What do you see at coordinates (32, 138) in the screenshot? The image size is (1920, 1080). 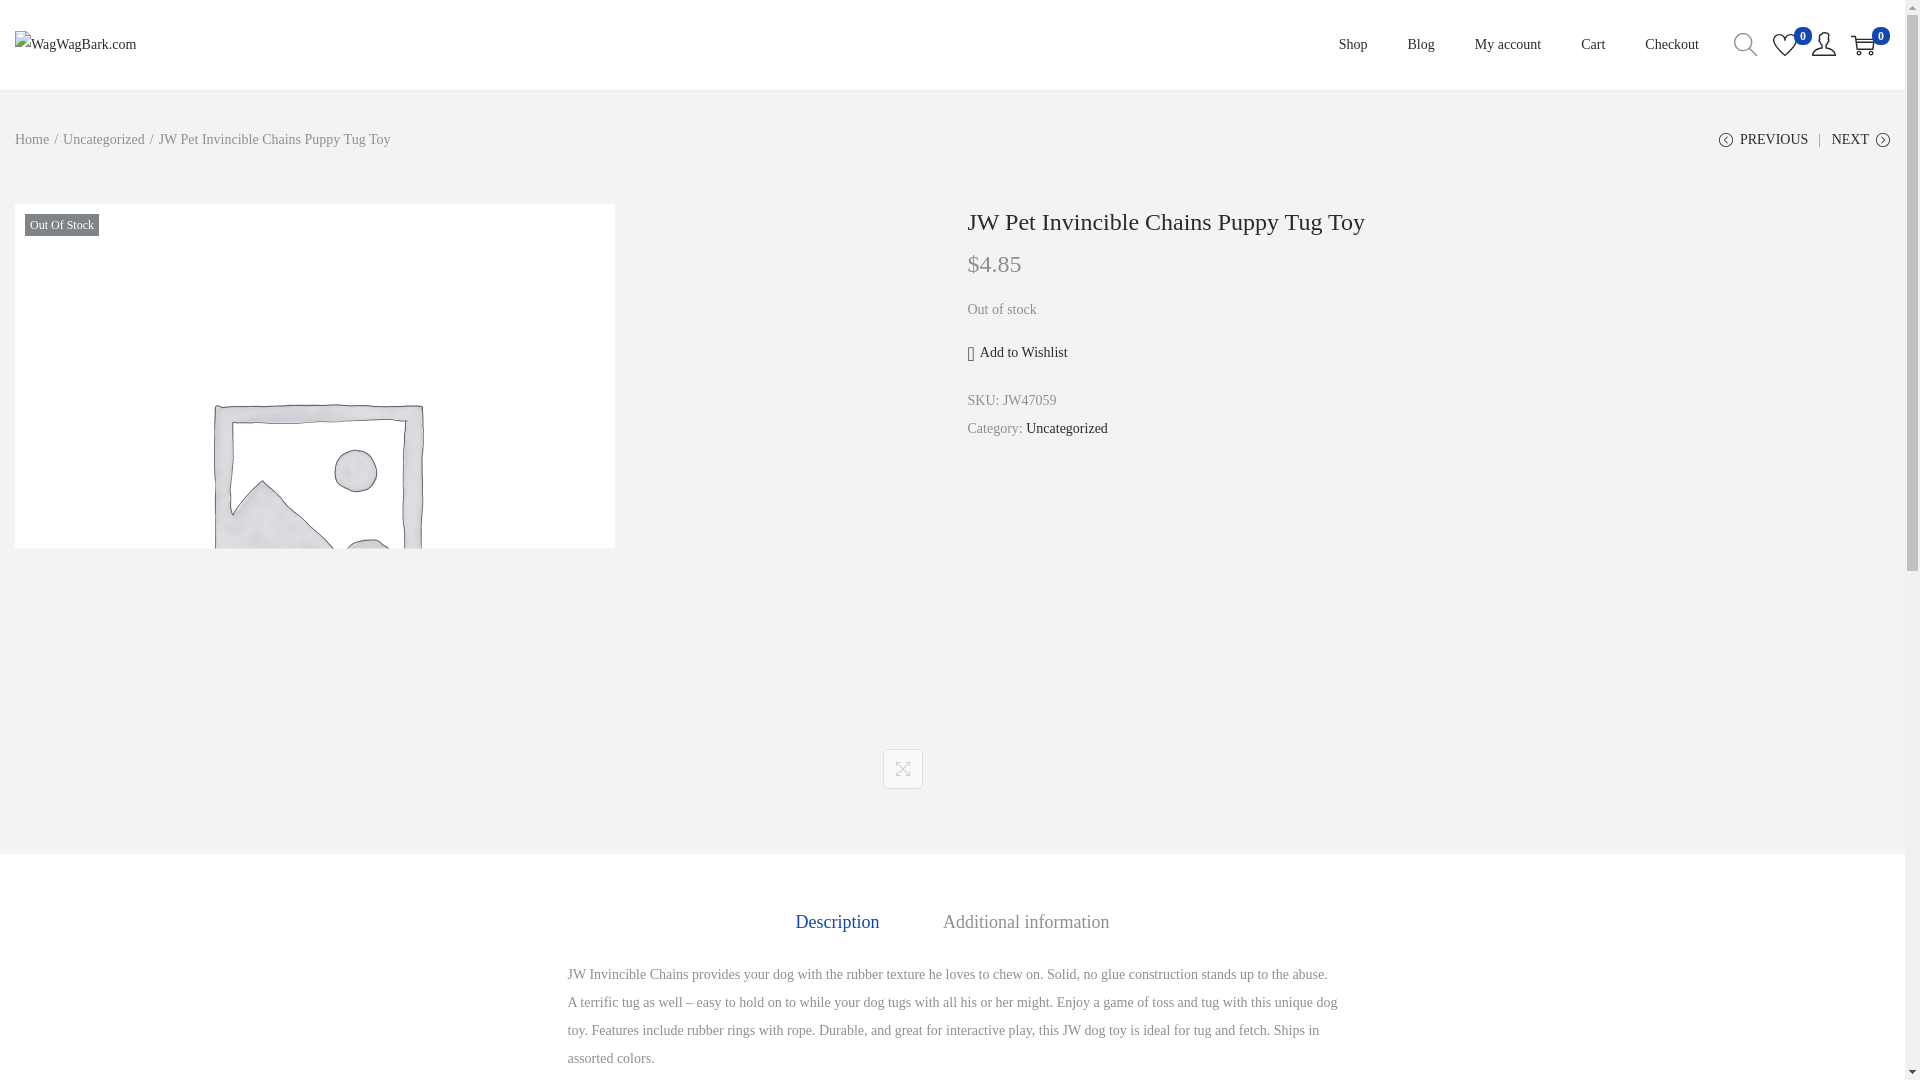 I see `Home` at bounding box center [32, 138].